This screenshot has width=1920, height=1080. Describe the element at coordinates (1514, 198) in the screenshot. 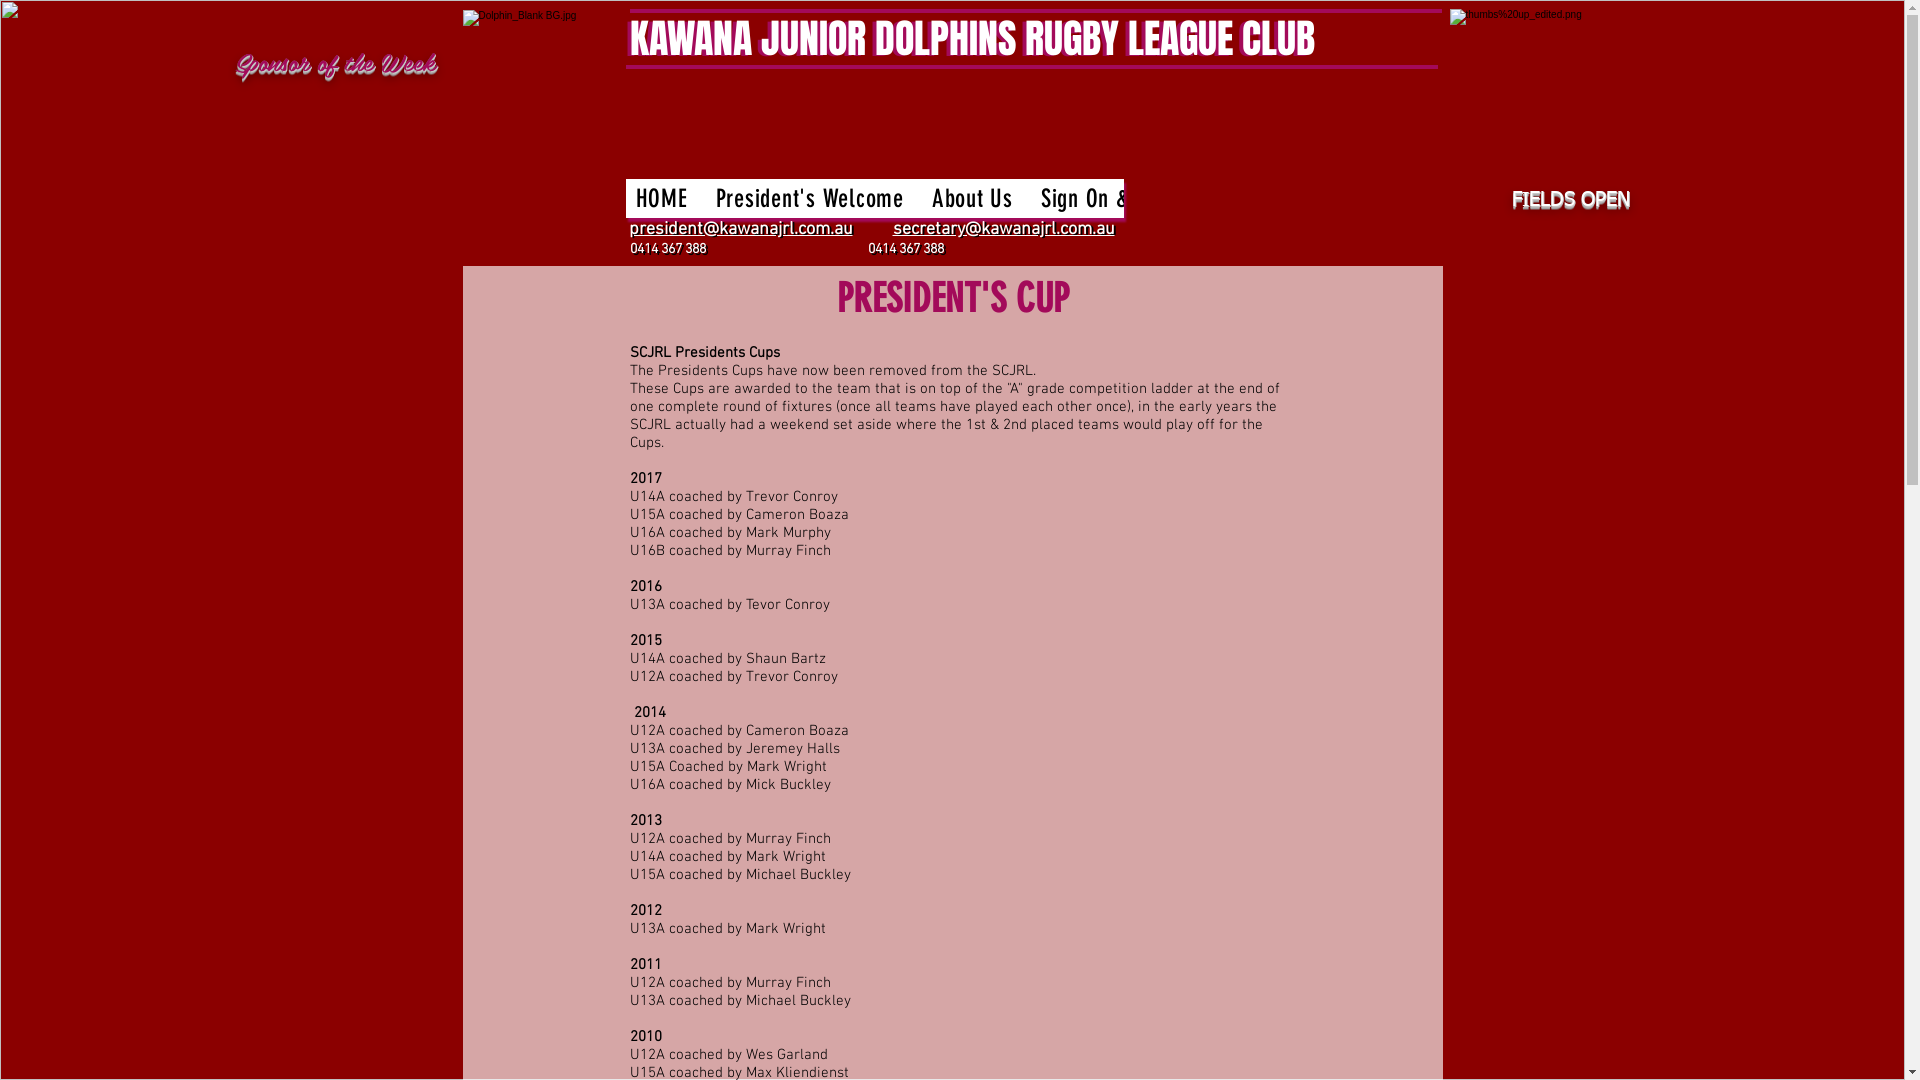

I see `Team Info` at that location.